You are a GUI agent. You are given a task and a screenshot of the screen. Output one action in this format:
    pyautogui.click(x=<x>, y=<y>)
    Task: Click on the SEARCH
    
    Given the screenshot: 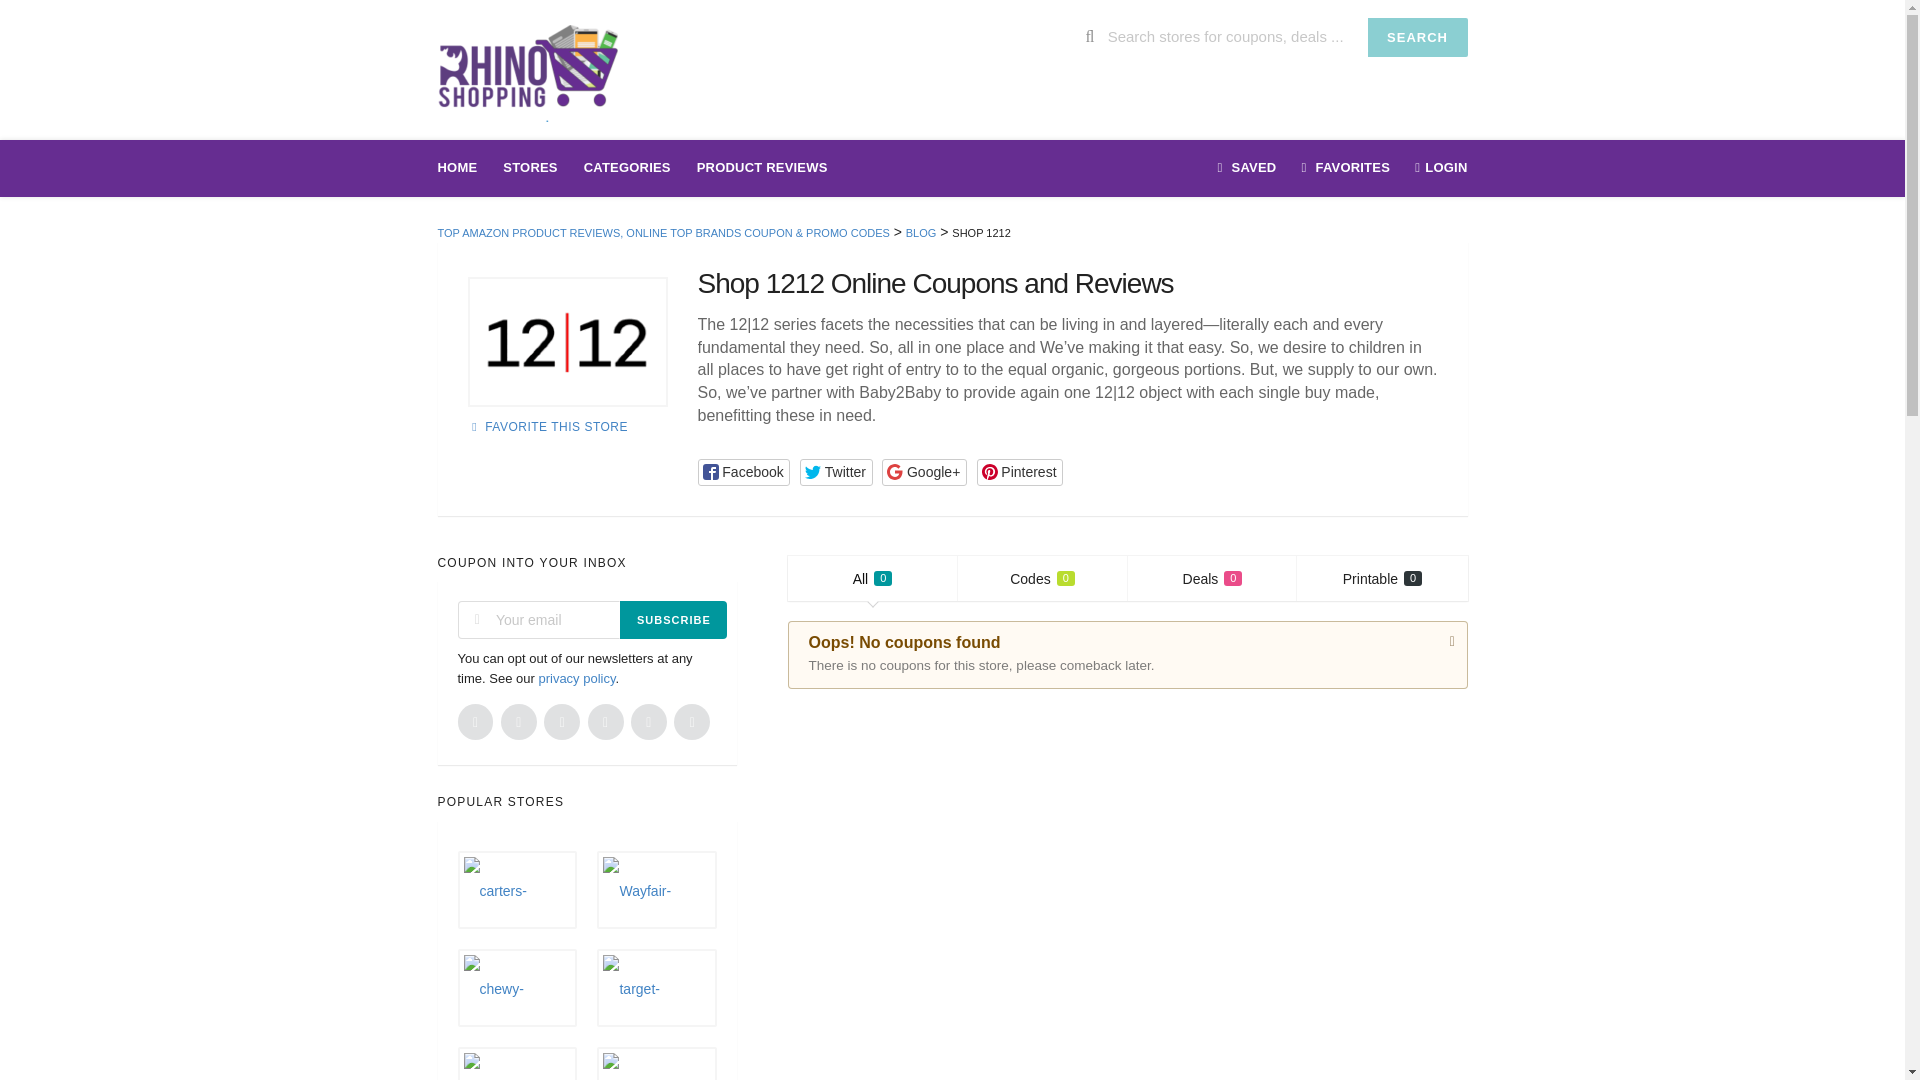 What is the action you would take?
    pyautogui.click(x=1434, y=168)
    